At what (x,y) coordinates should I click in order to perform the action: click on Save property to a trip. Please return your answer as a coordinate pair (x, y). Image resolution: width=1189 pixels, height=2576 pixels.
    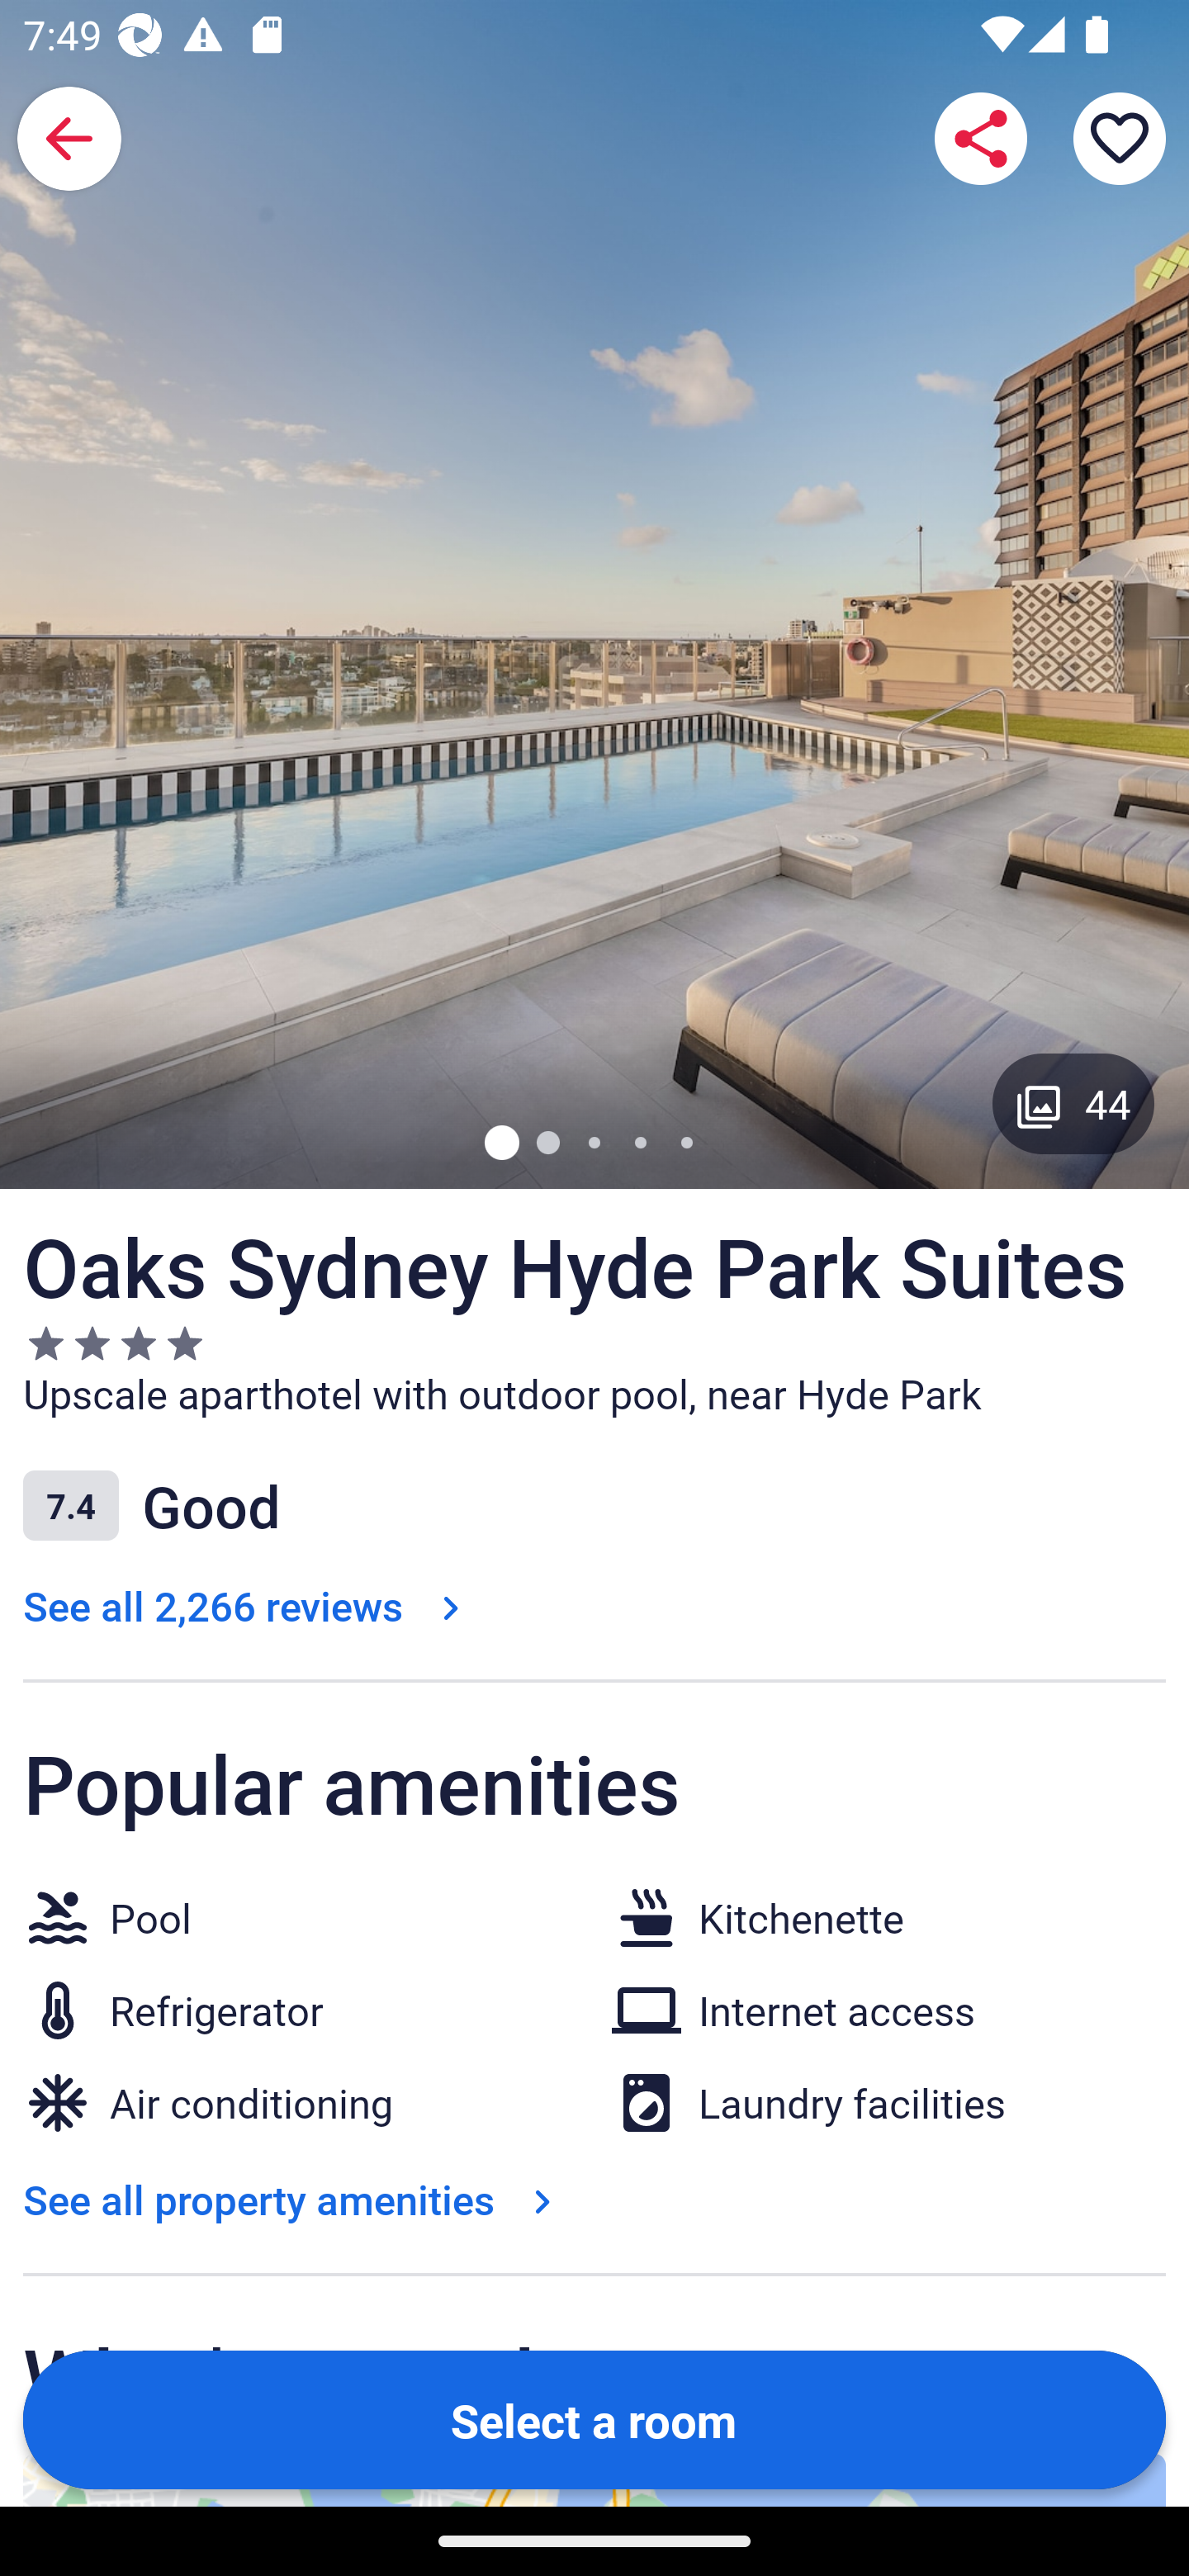
    Looking at the image, I should click on (1120, 139).